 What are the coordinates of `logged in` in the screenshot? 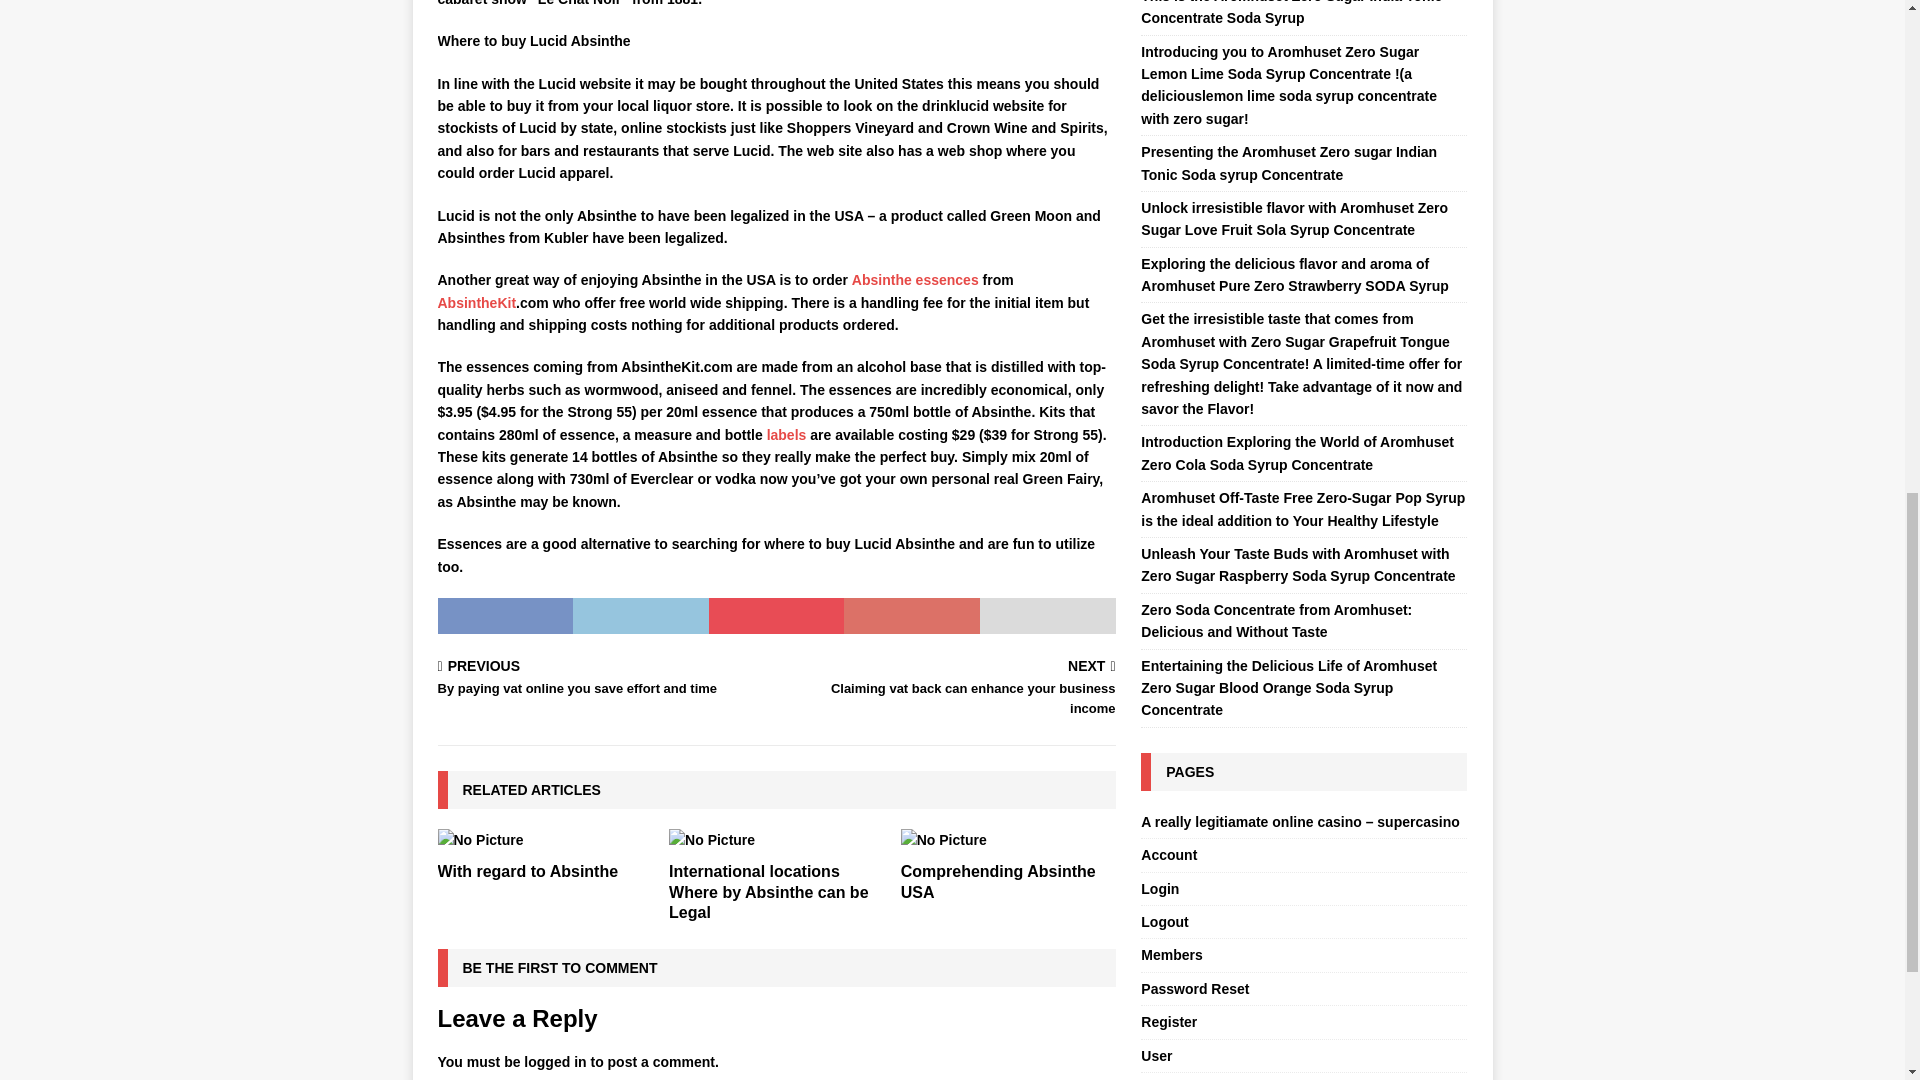 It's located at (554, 1062).